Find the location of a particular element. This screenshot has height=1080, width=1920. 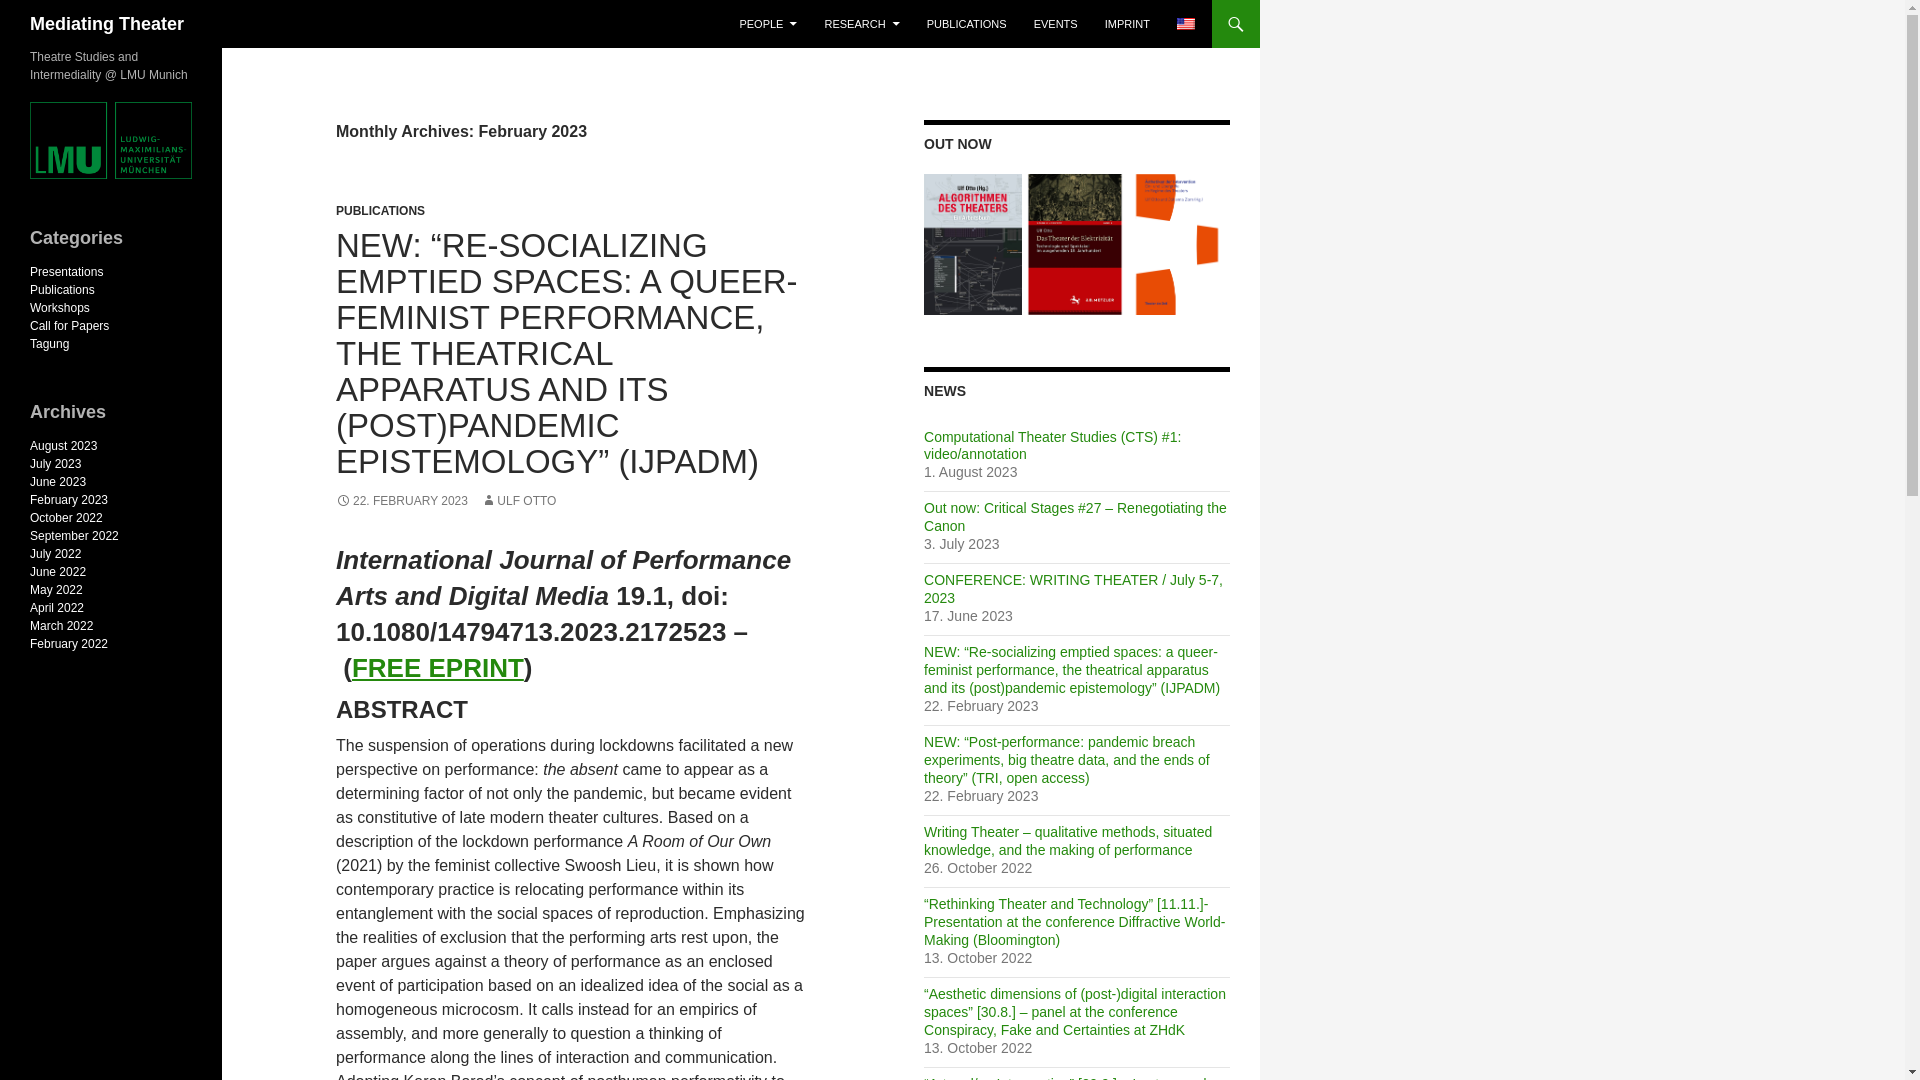

PUBLICATIONS is located at coordinates (380, 211).